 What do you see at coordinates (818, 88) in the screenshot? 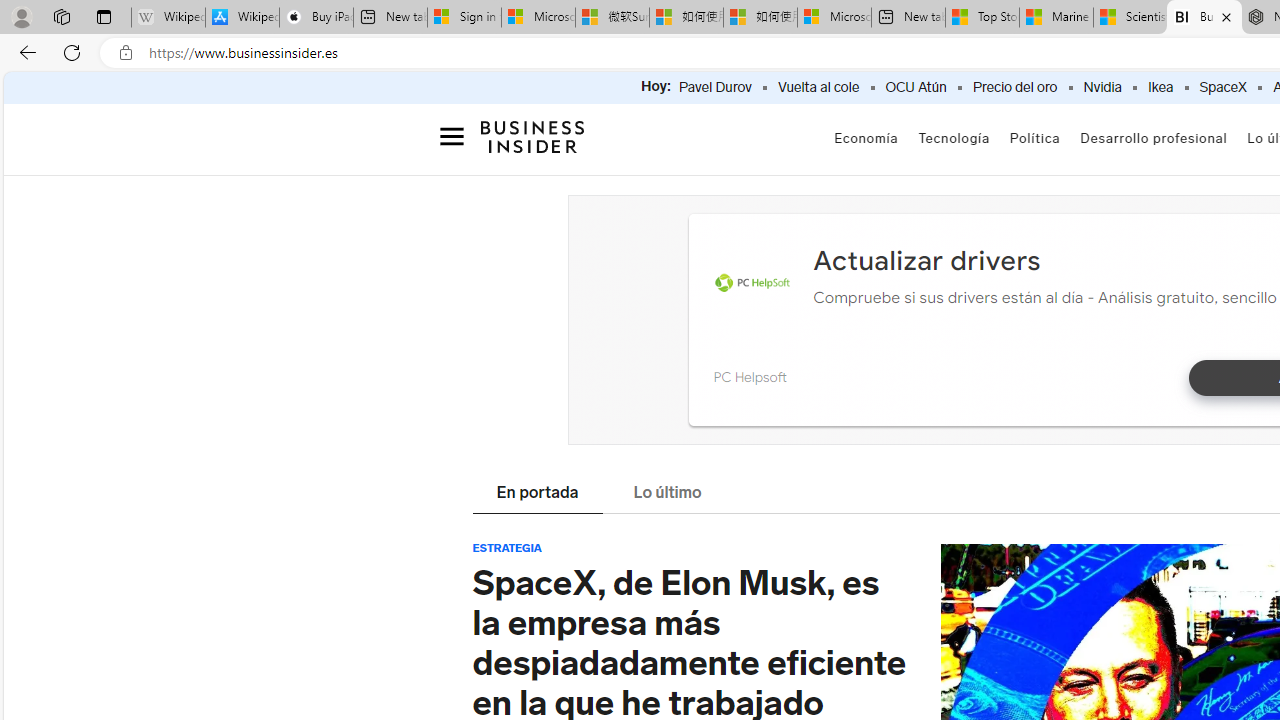
I see `Vuelta al cole` at bounding box center [818, 88].